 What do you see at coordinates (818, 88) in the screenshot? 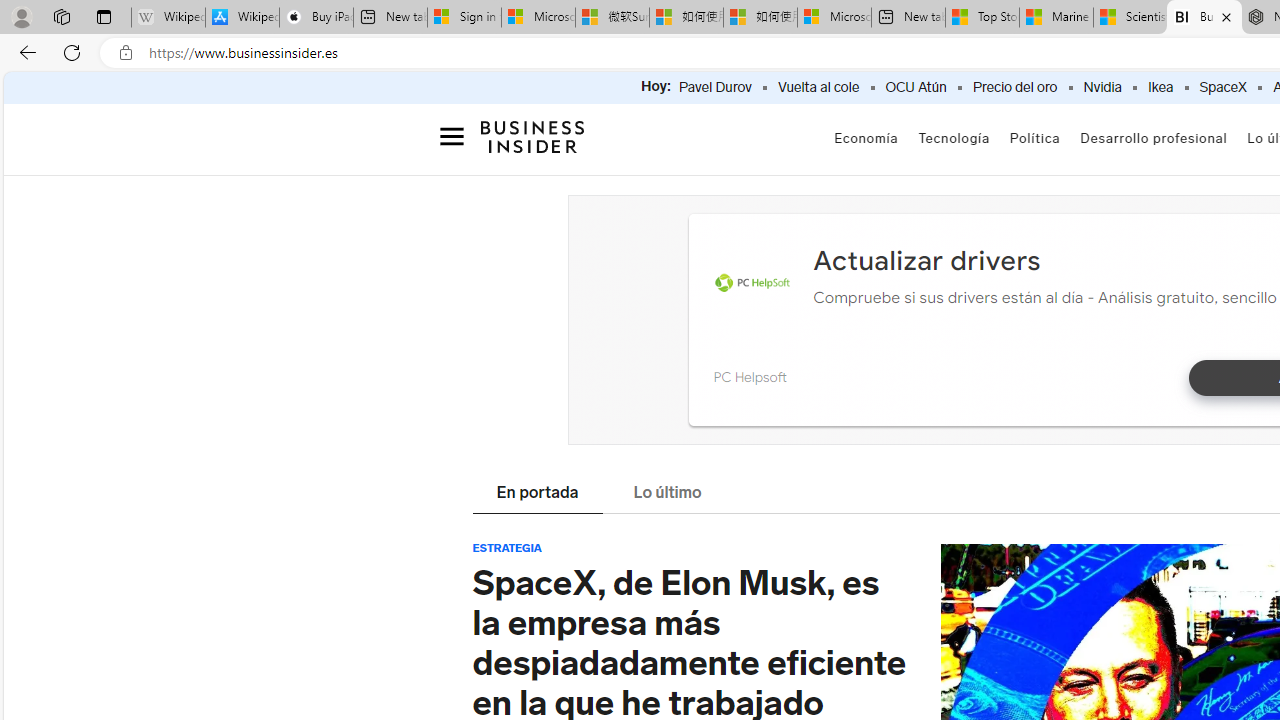
I see `Vuelta al cole` at bounding box center [818, 88].